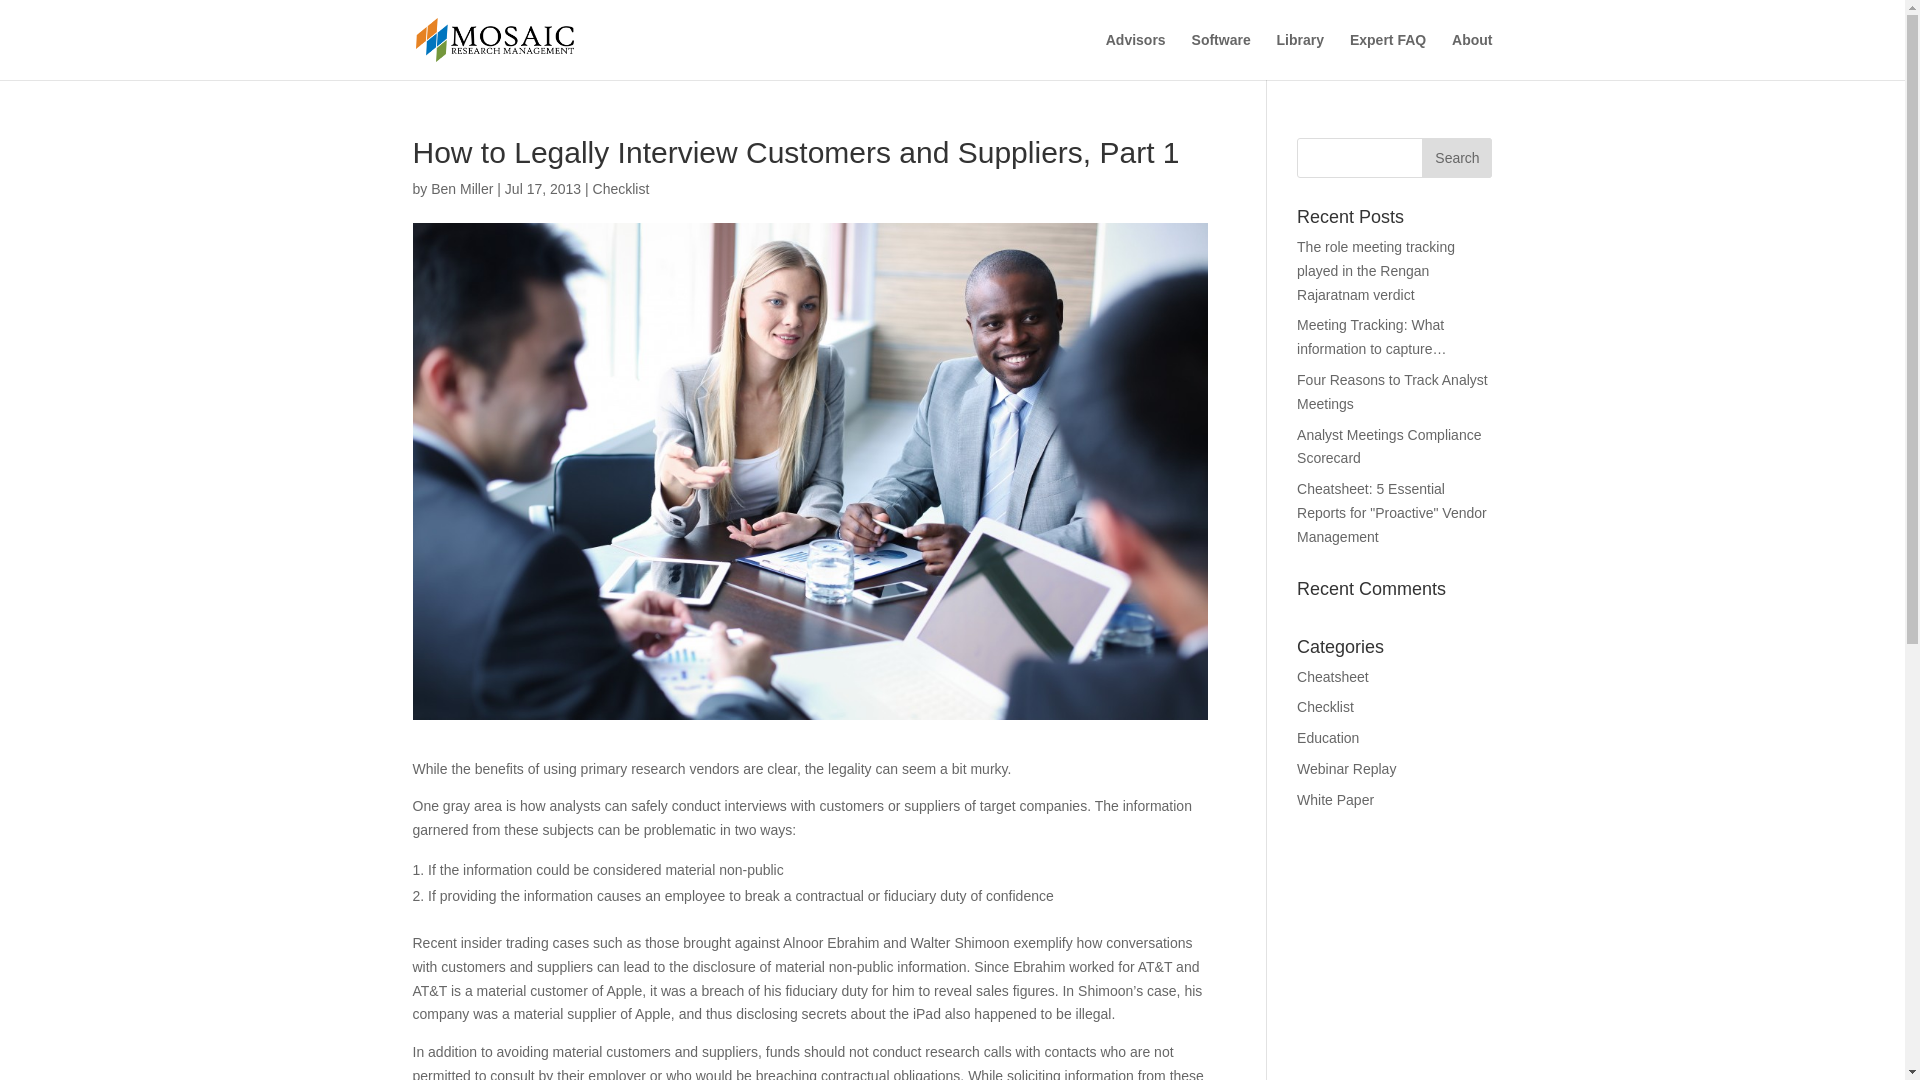  Describe the element at coordinates (1222, 56) in the screenshot. I see `Software` at that location.